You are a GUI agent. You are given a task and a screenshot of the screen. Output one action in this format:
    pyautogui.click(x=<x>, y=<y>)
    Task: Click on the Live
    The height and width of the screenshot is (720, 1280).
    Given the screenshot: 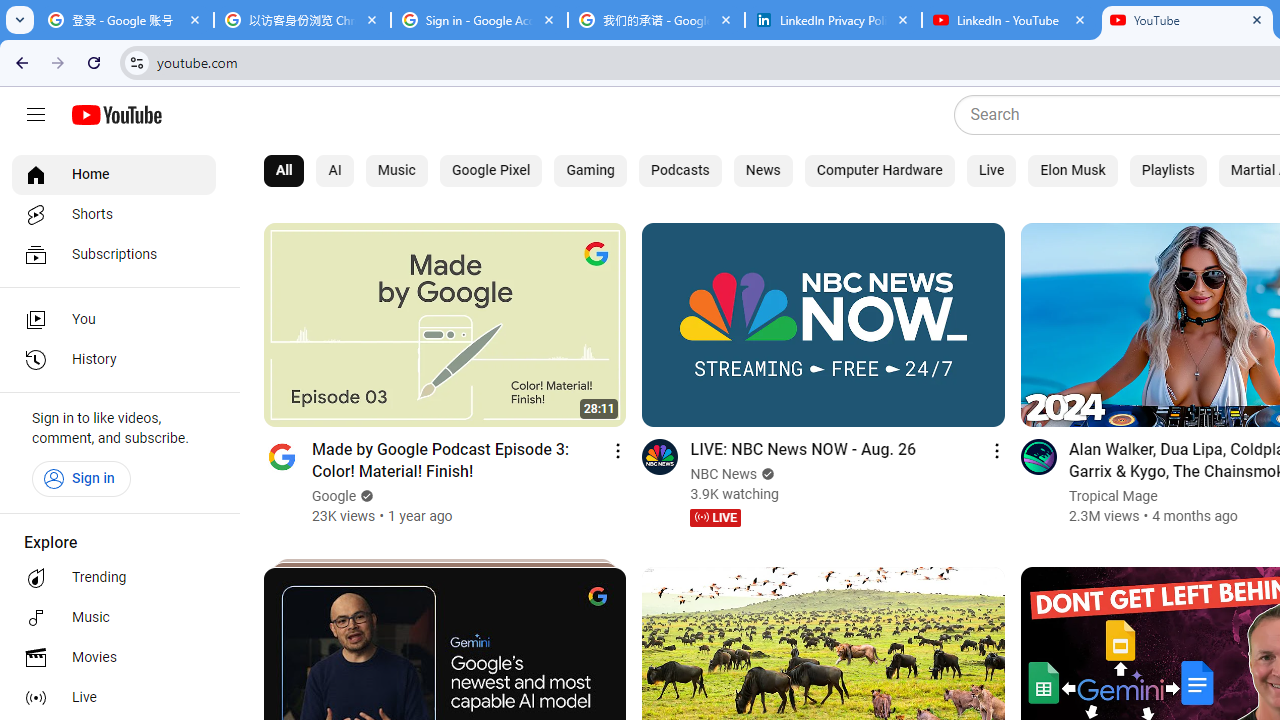 What is the action you would take?
    pyautogui.click(x=992, y=170)
    